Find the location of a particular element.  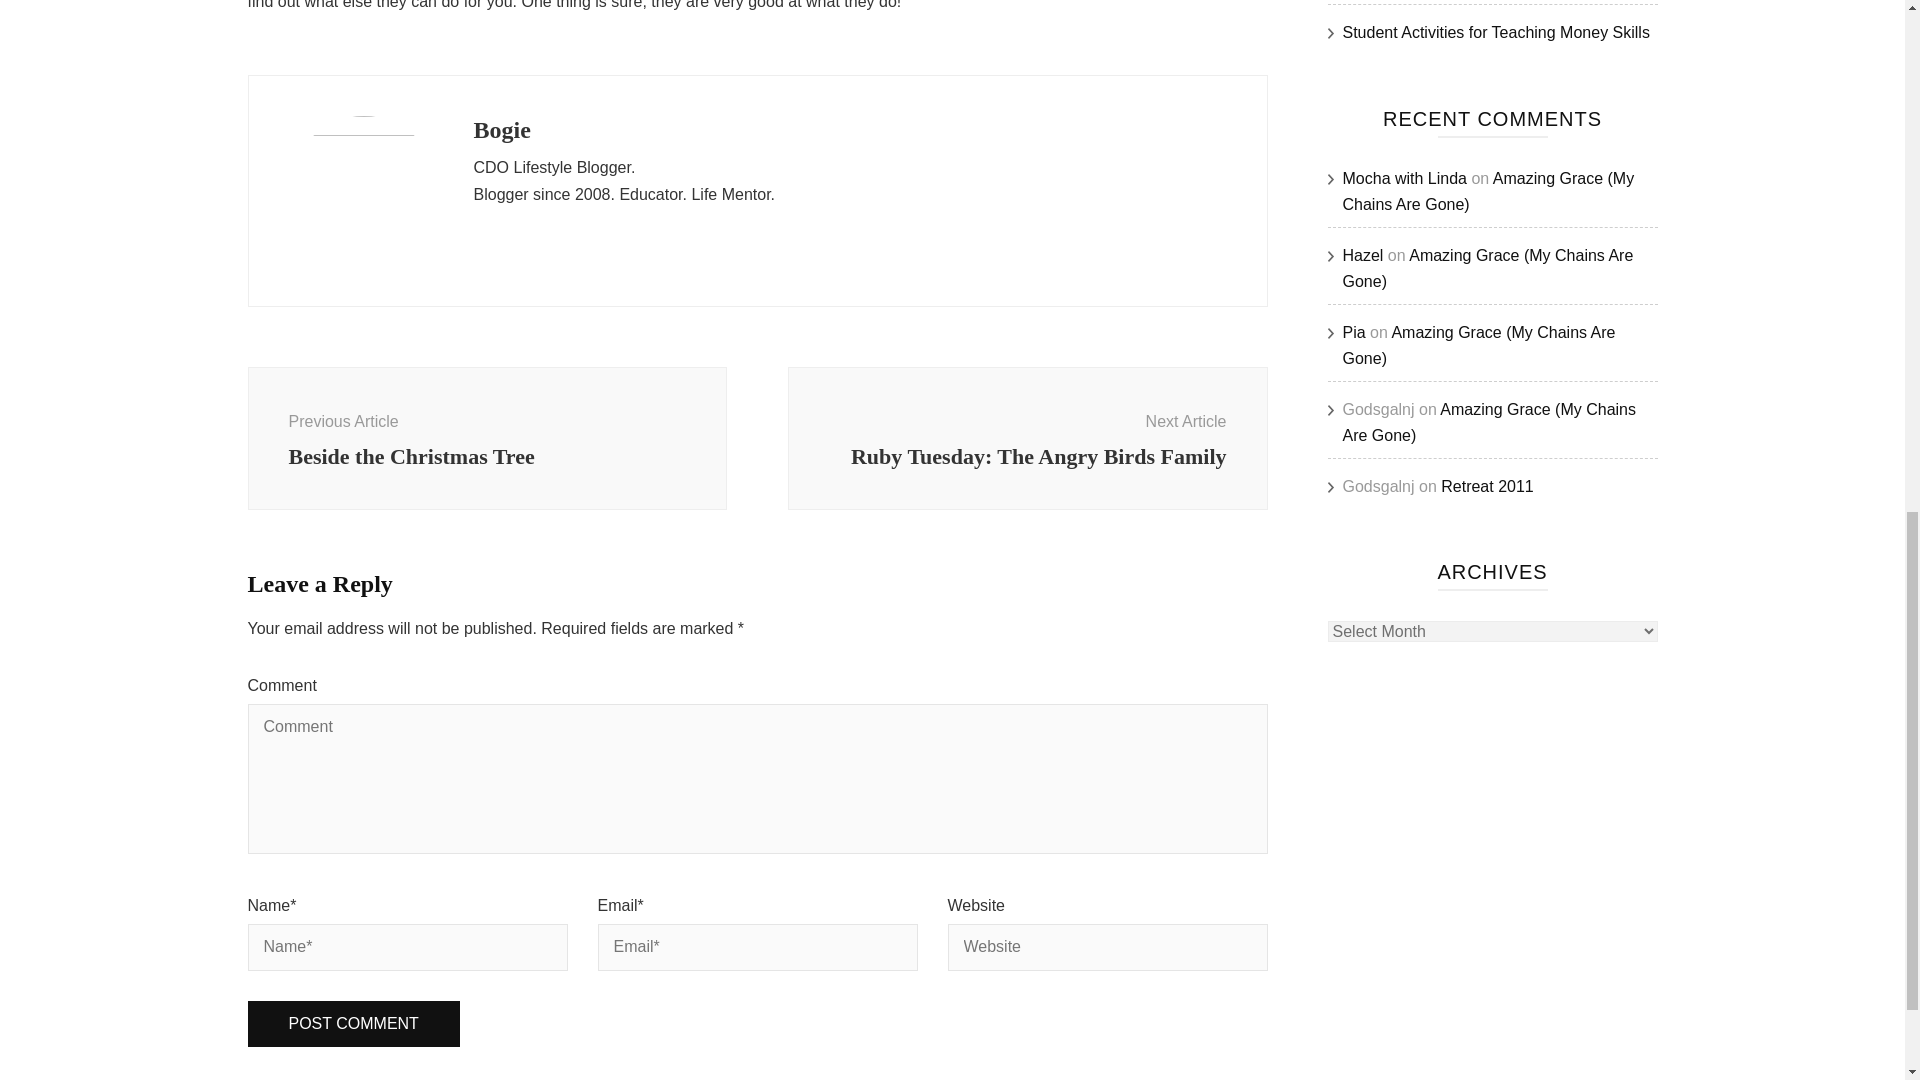

Post Comment is located at coordinates (1362, 255).